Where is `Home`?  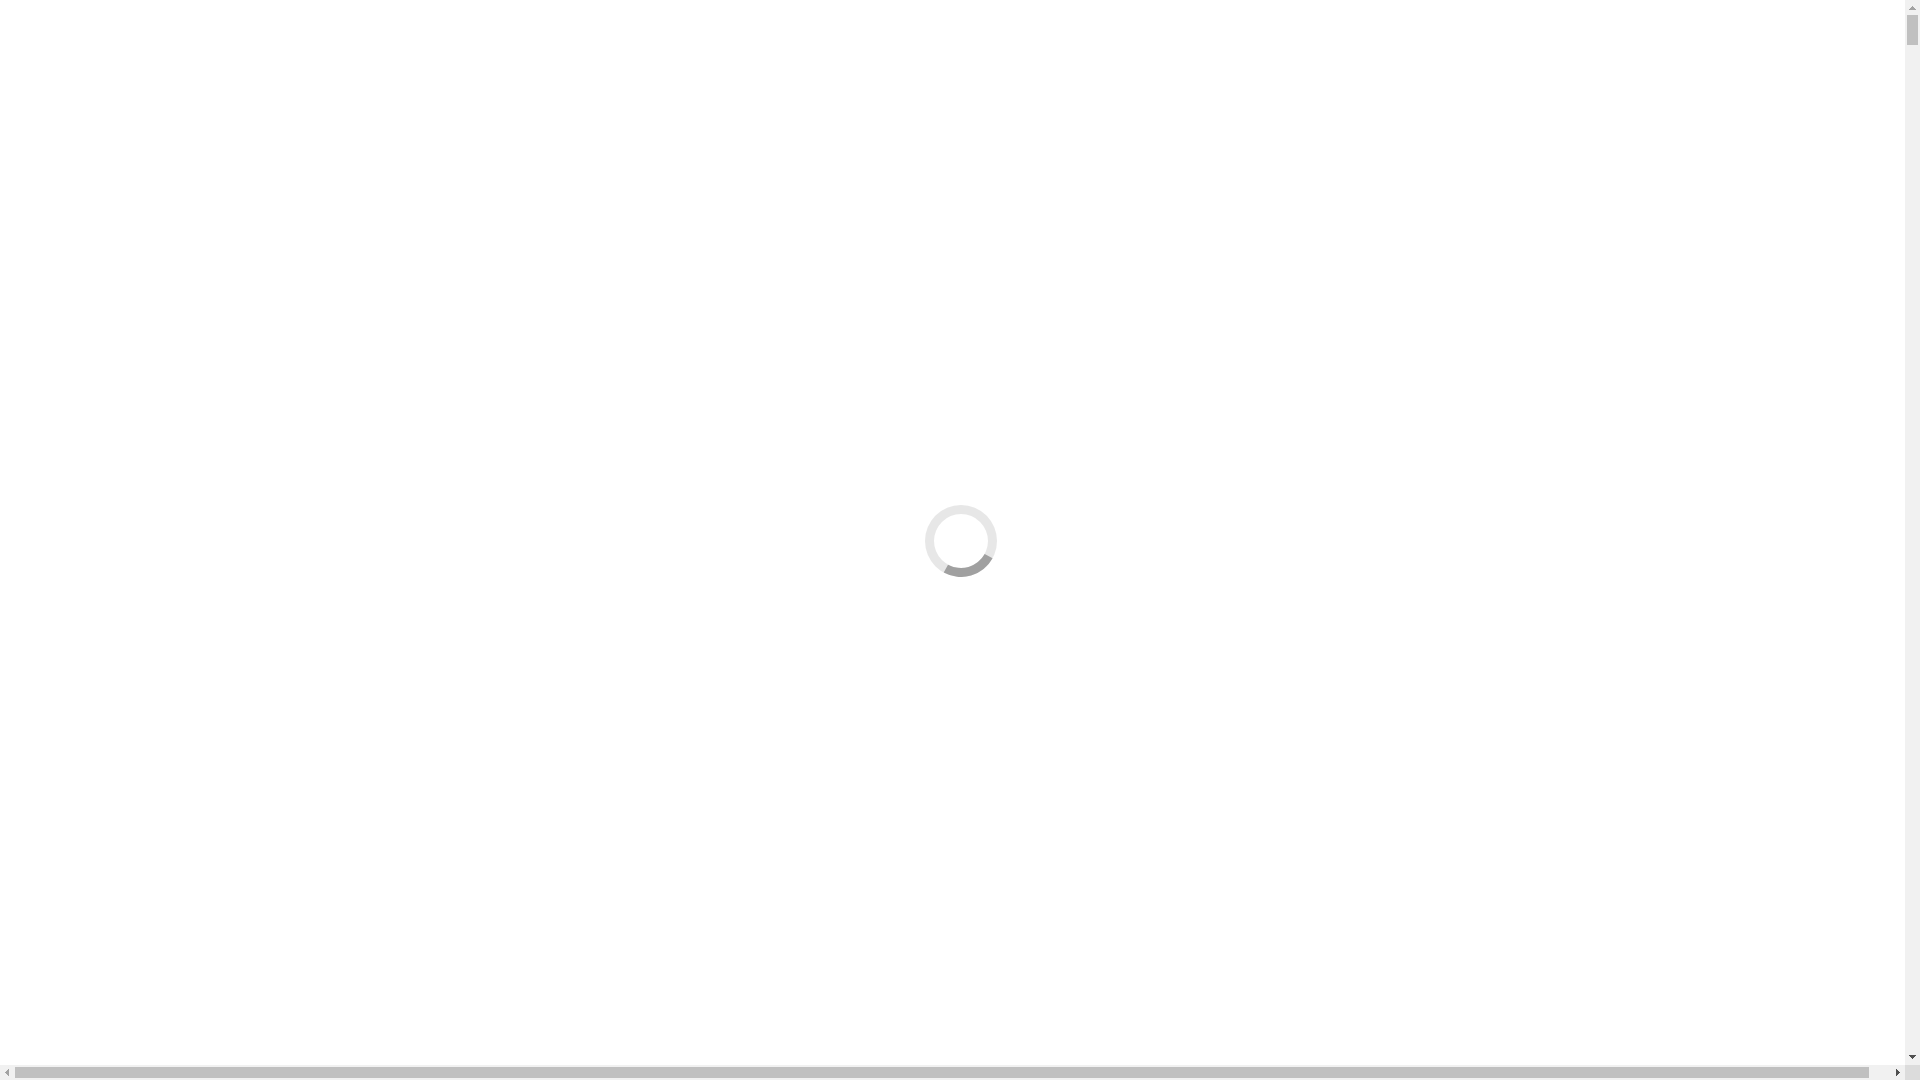
Home is located at coordinates (68, 412).